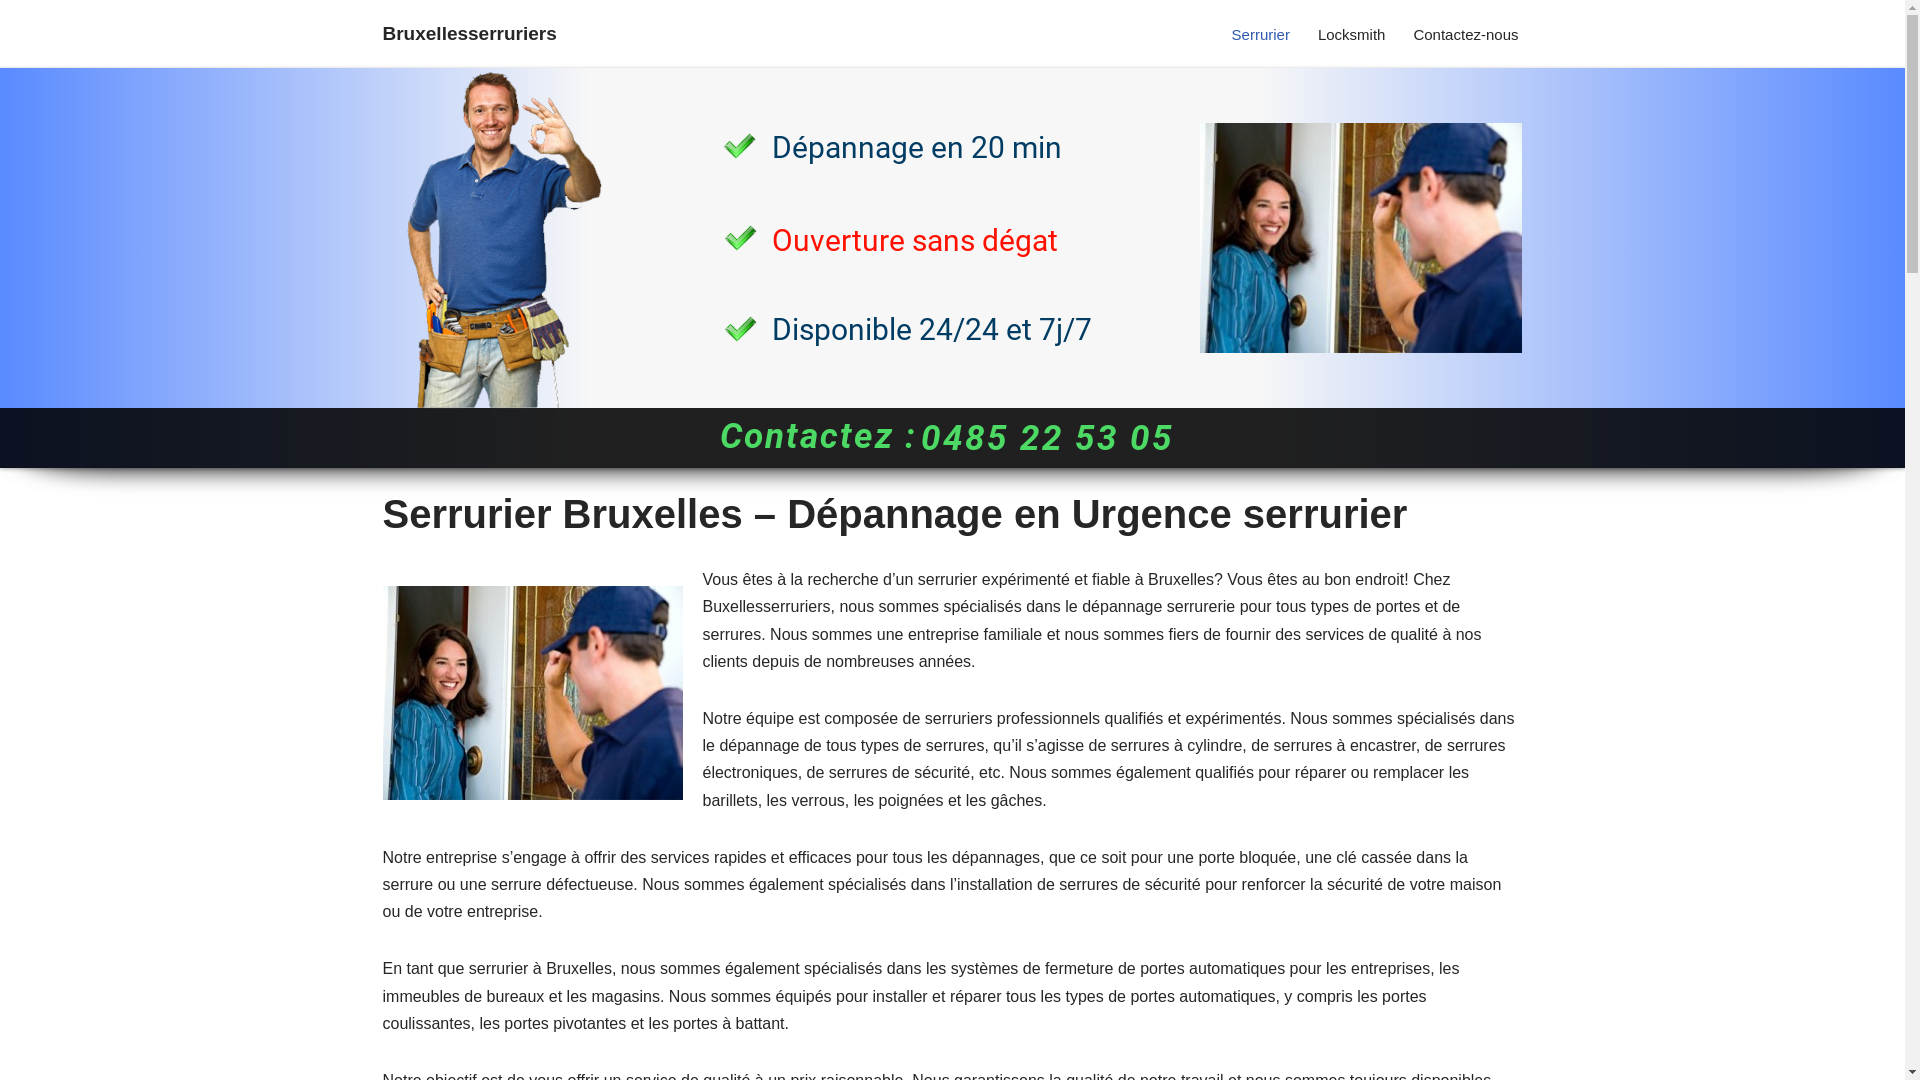  What do you see at coordinates (469, 34) in the screenshot?
I see `Bruxellesserruriers` at bounding box center [469, 34].